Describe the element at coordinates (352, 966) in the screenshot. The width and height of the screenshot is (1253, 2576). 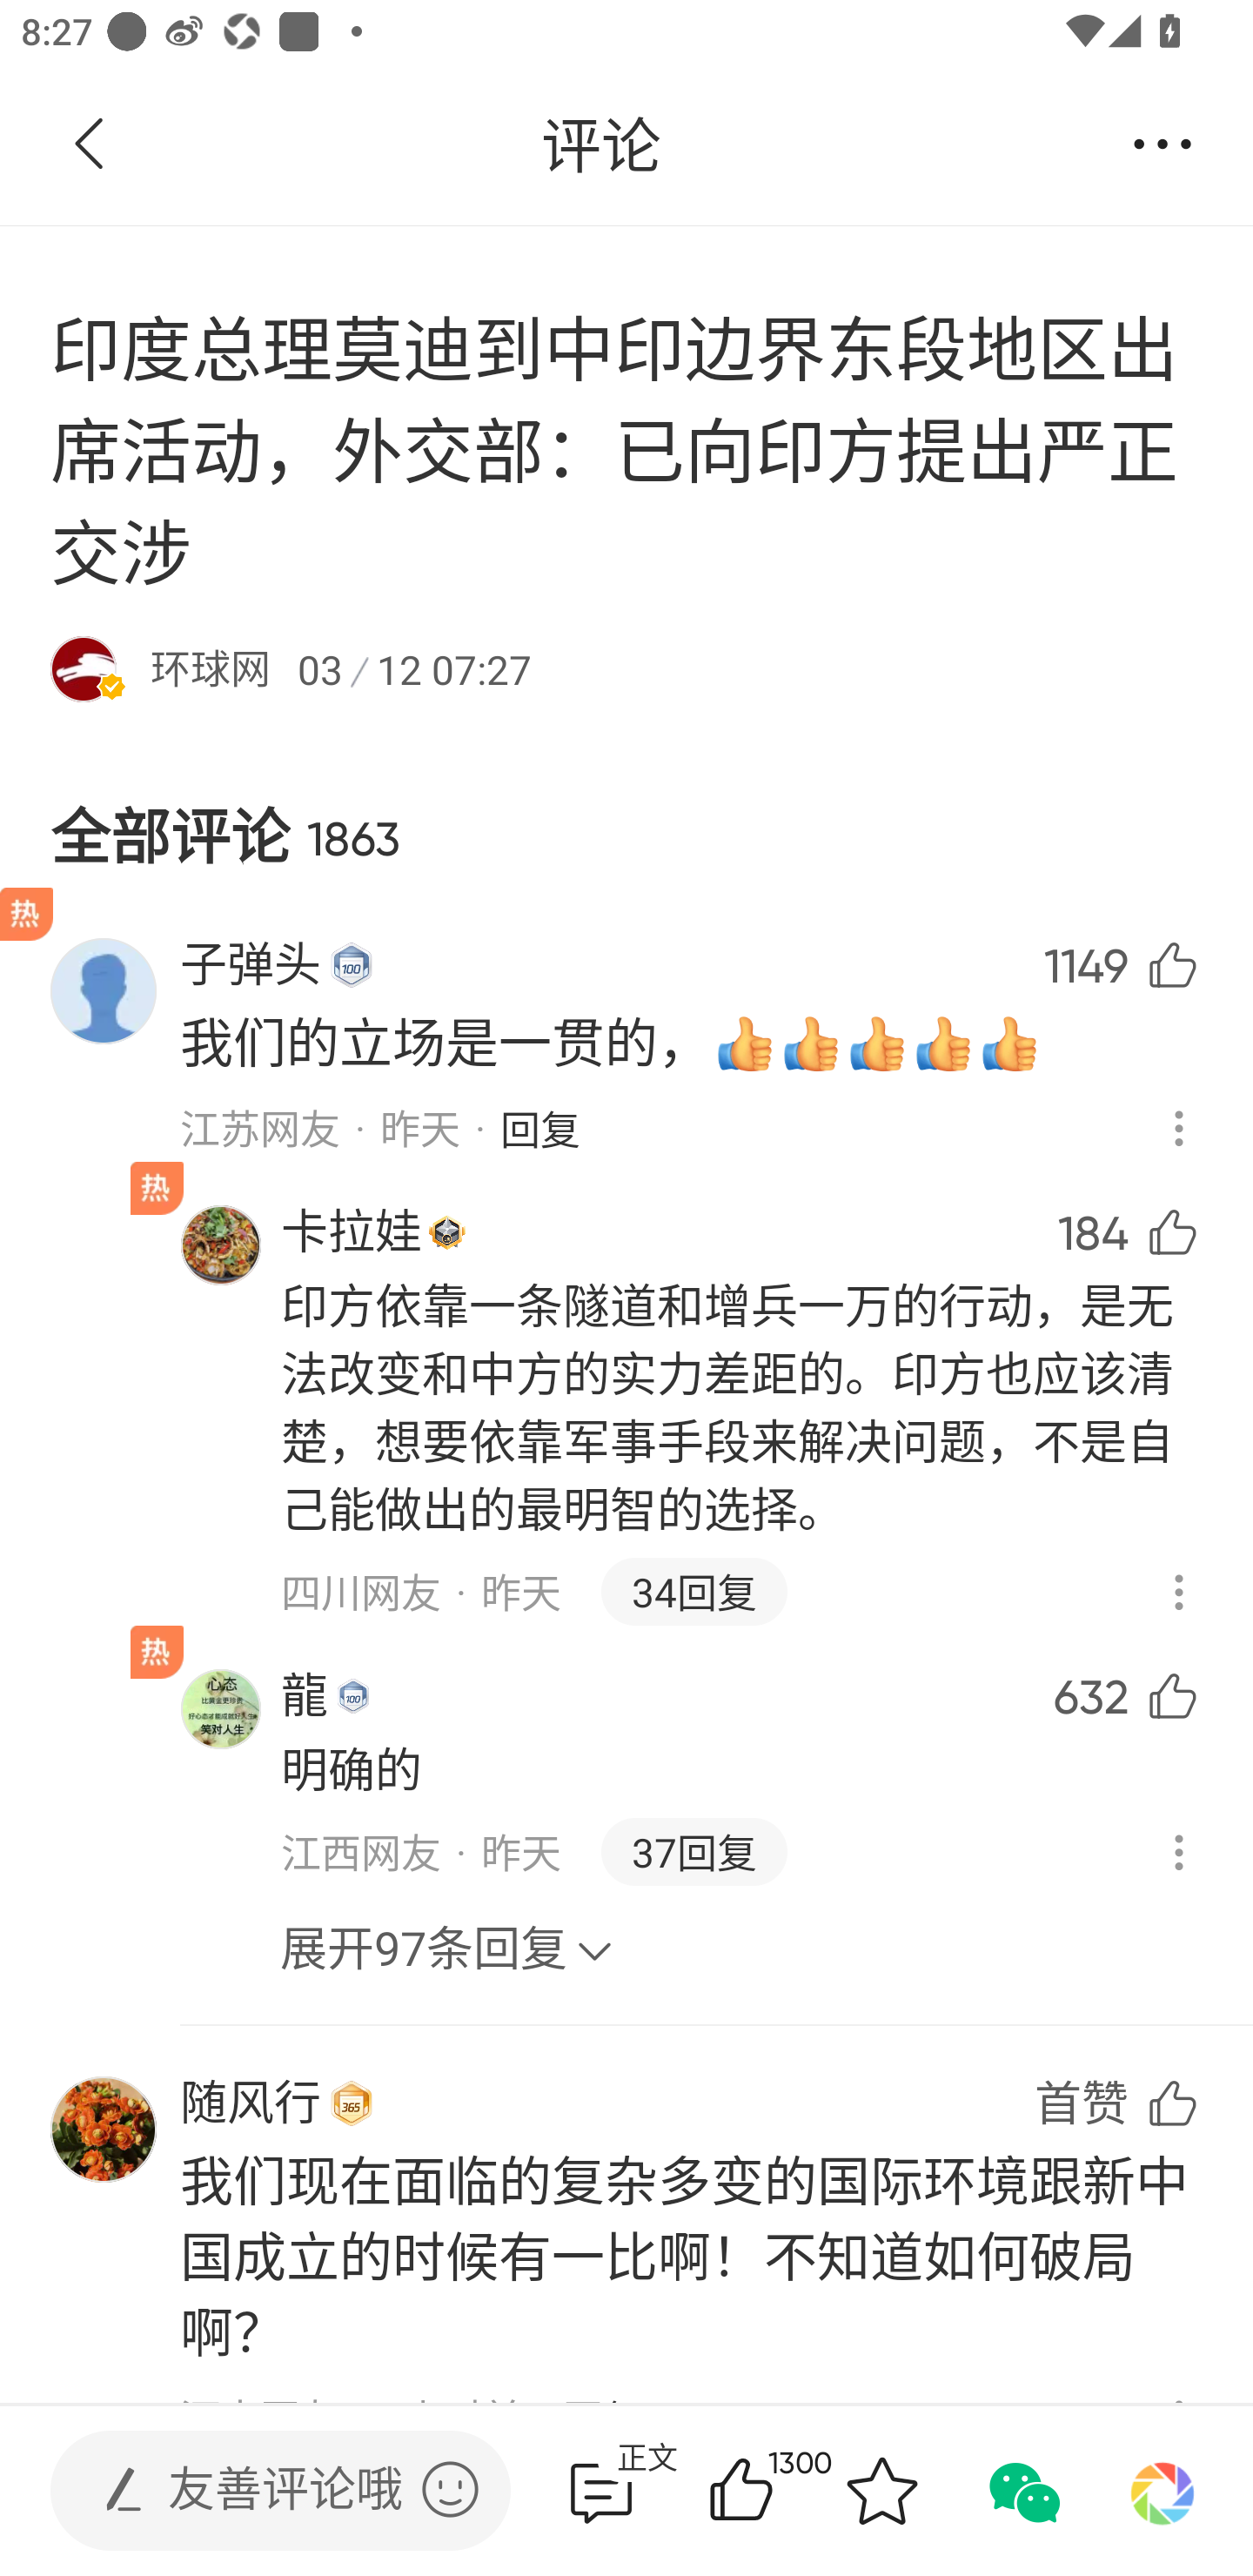
I see `UserRightLabel_OneMedalView 勋章` at that location.